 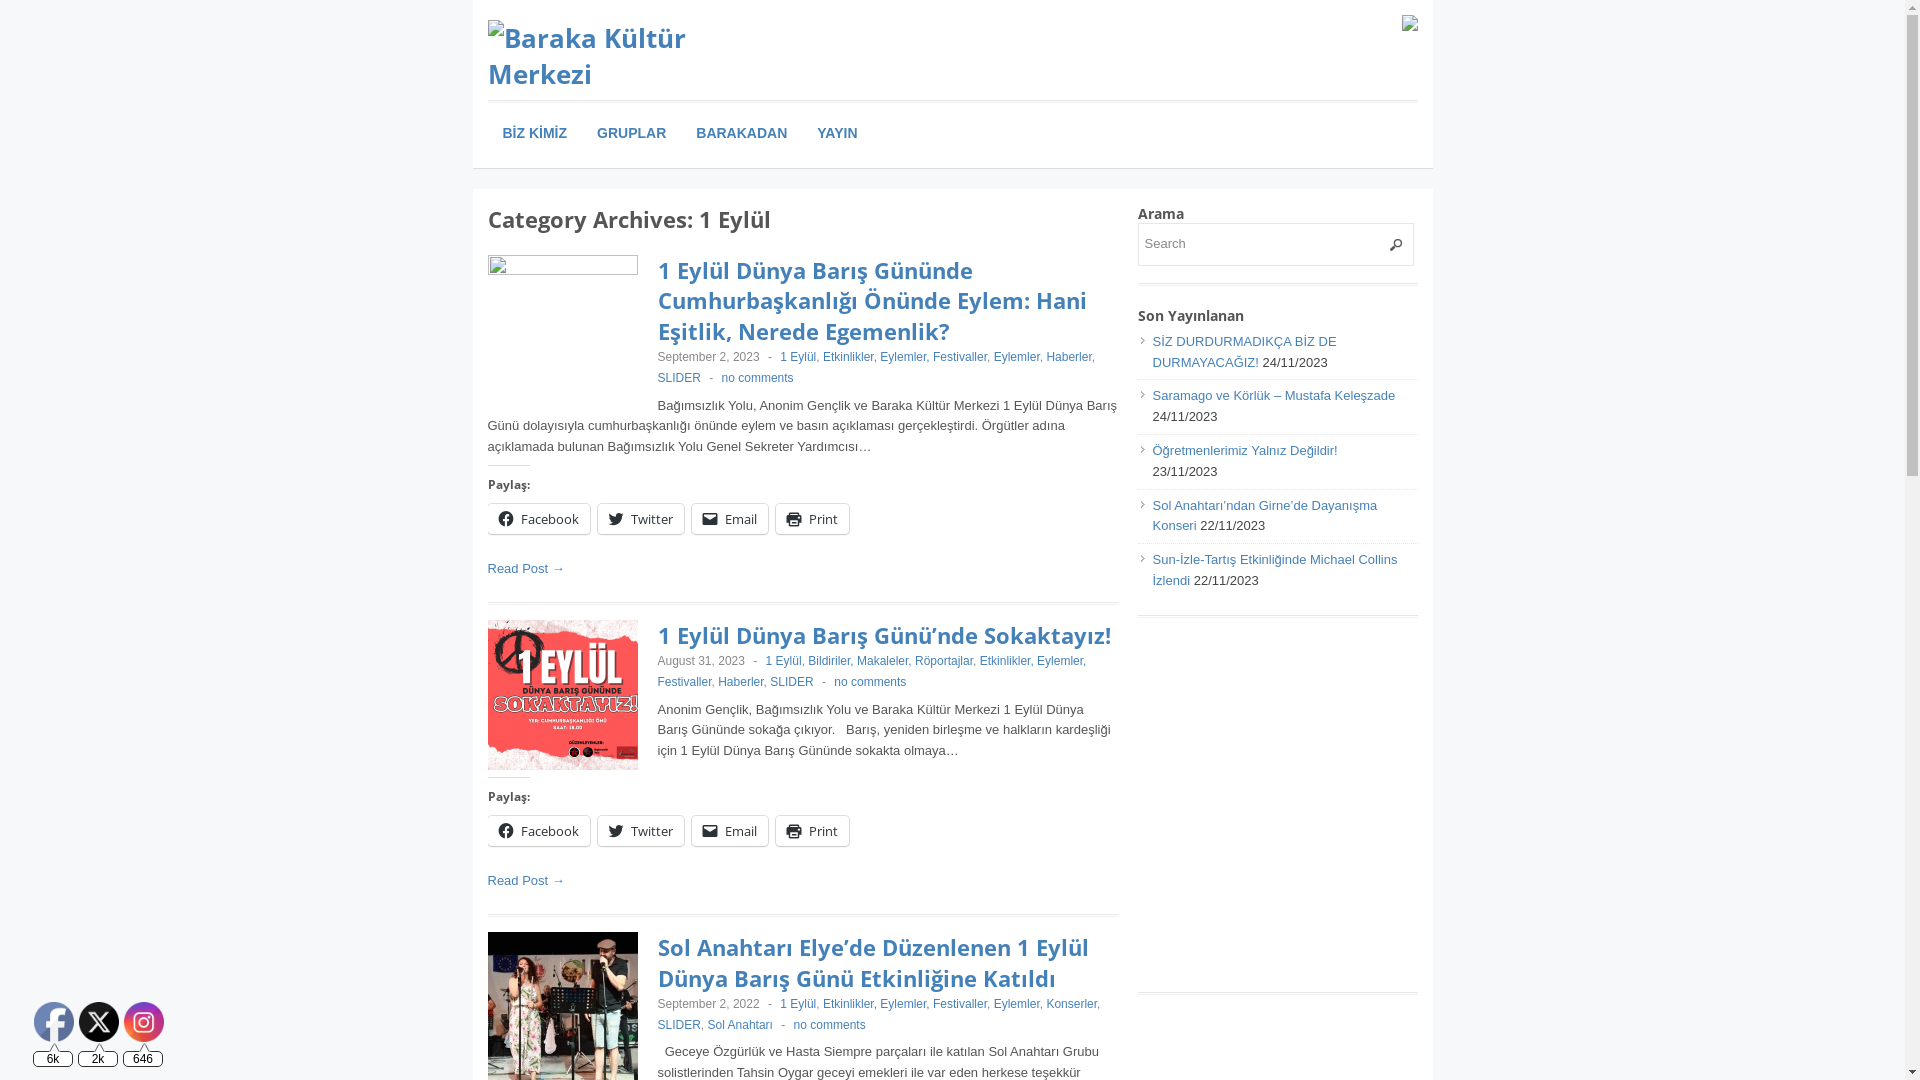 What do you see at coordinates (641, 519) in the screenshot?
I see `Twitter` at bounding box center [641, 519].